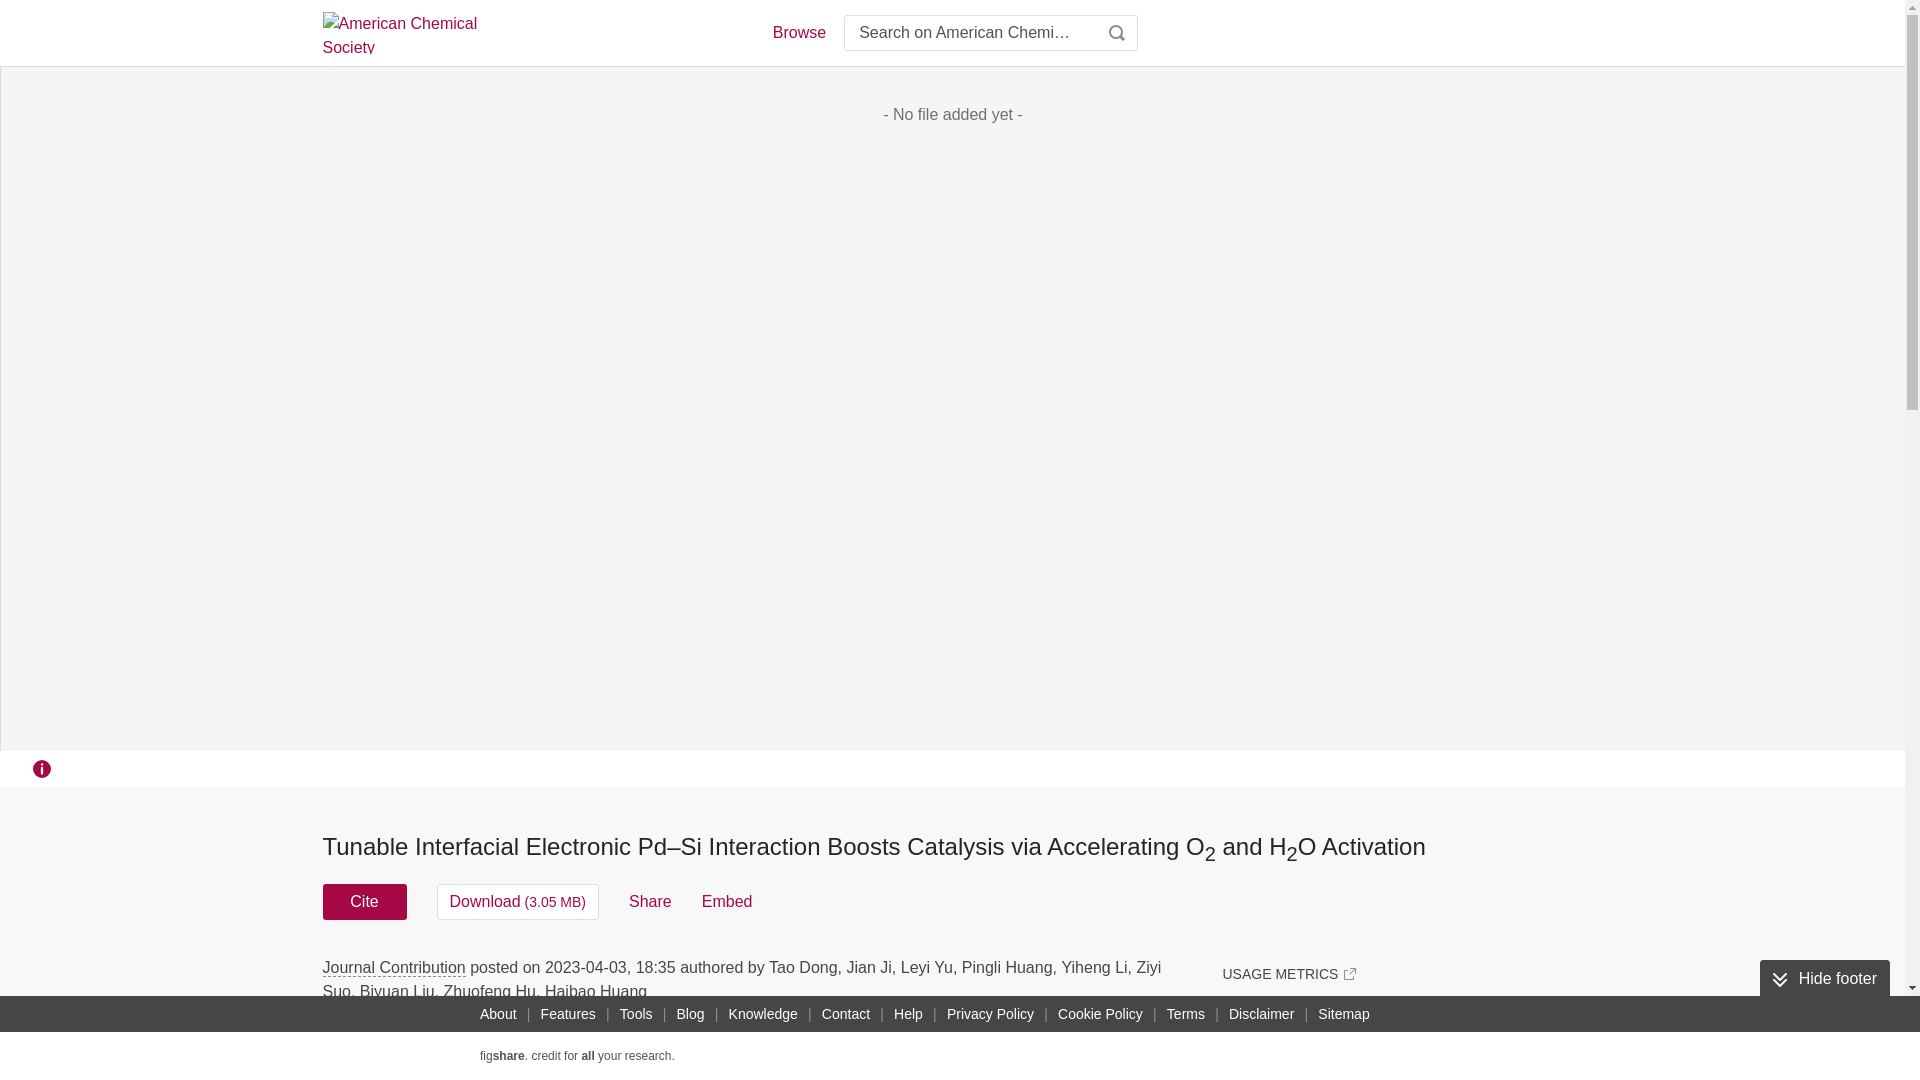 This screenshot has height=1080, width=1920. Describe the element at coordinates (364, 902) in the screenshot. I see `Cite` at that location.